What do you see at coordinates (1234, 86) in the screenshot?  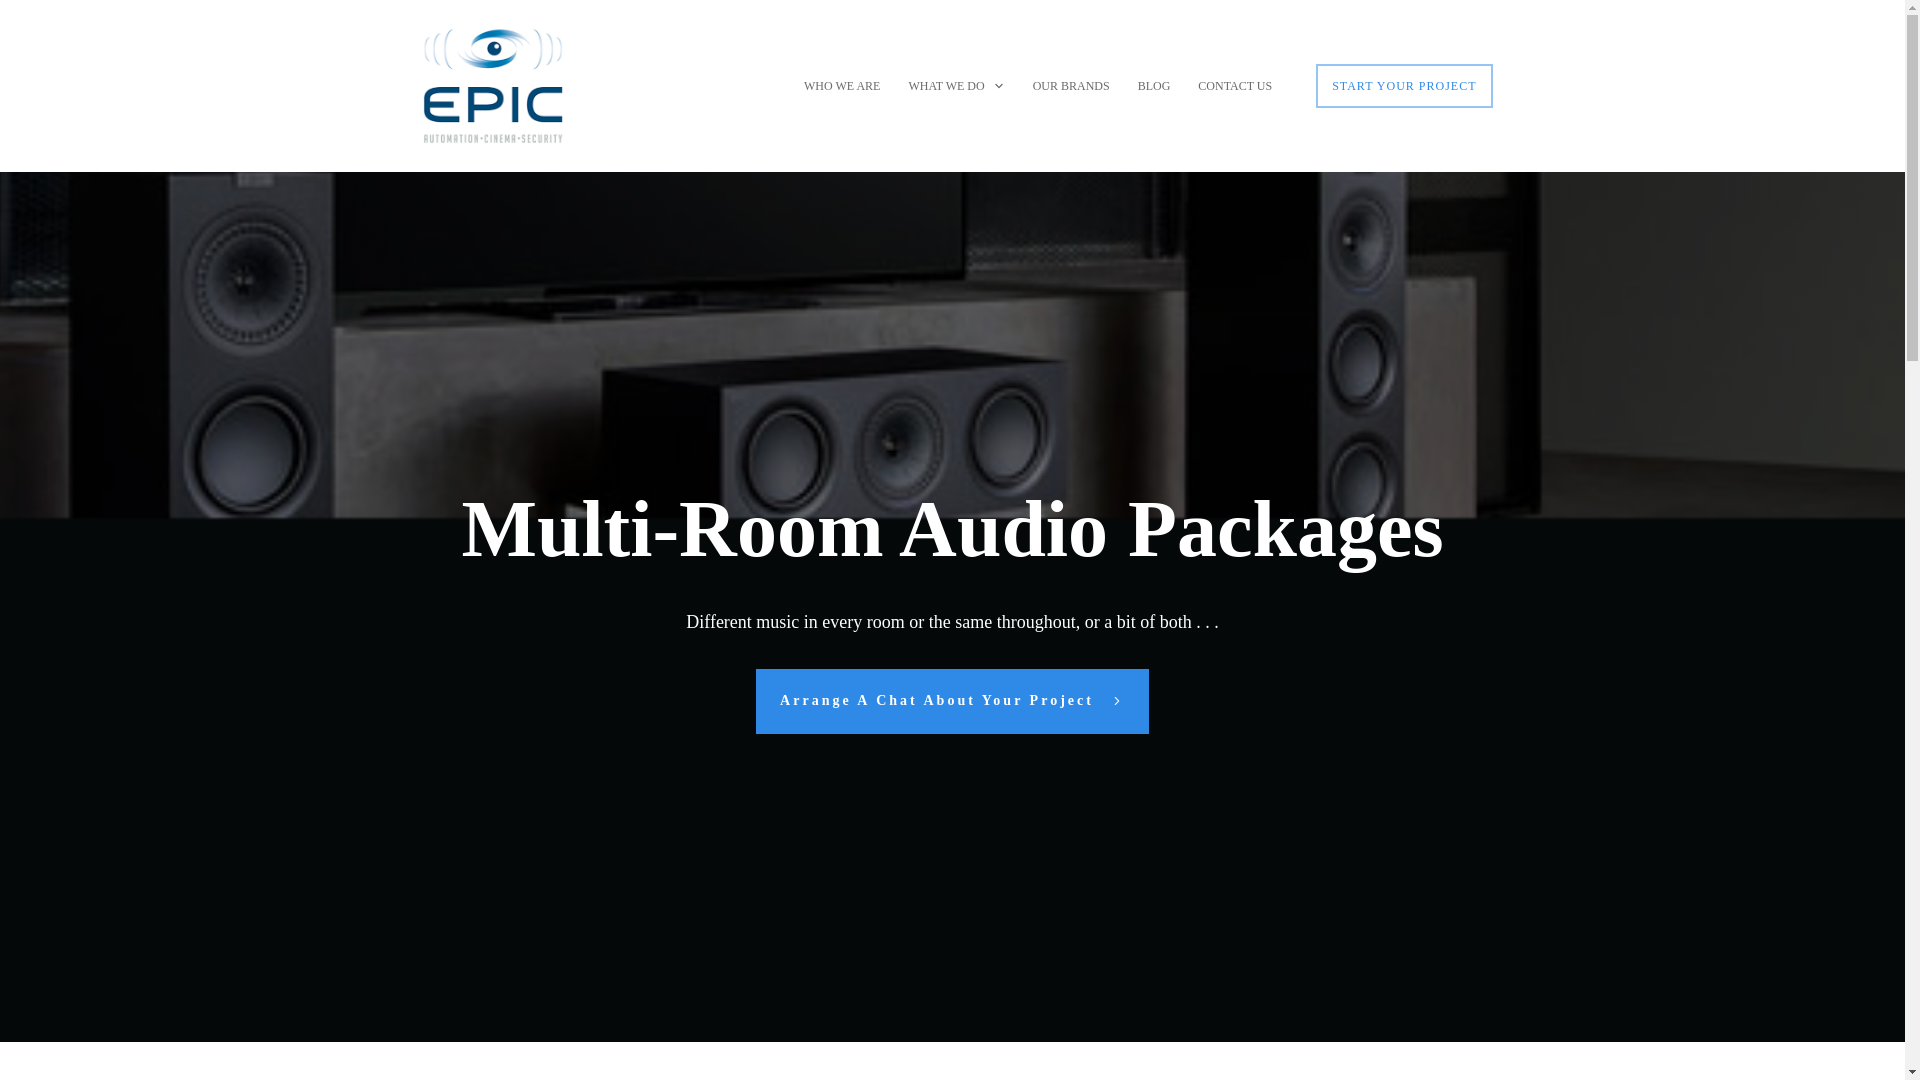 I see `CONTACT US` at bounding box center [1234, 86].